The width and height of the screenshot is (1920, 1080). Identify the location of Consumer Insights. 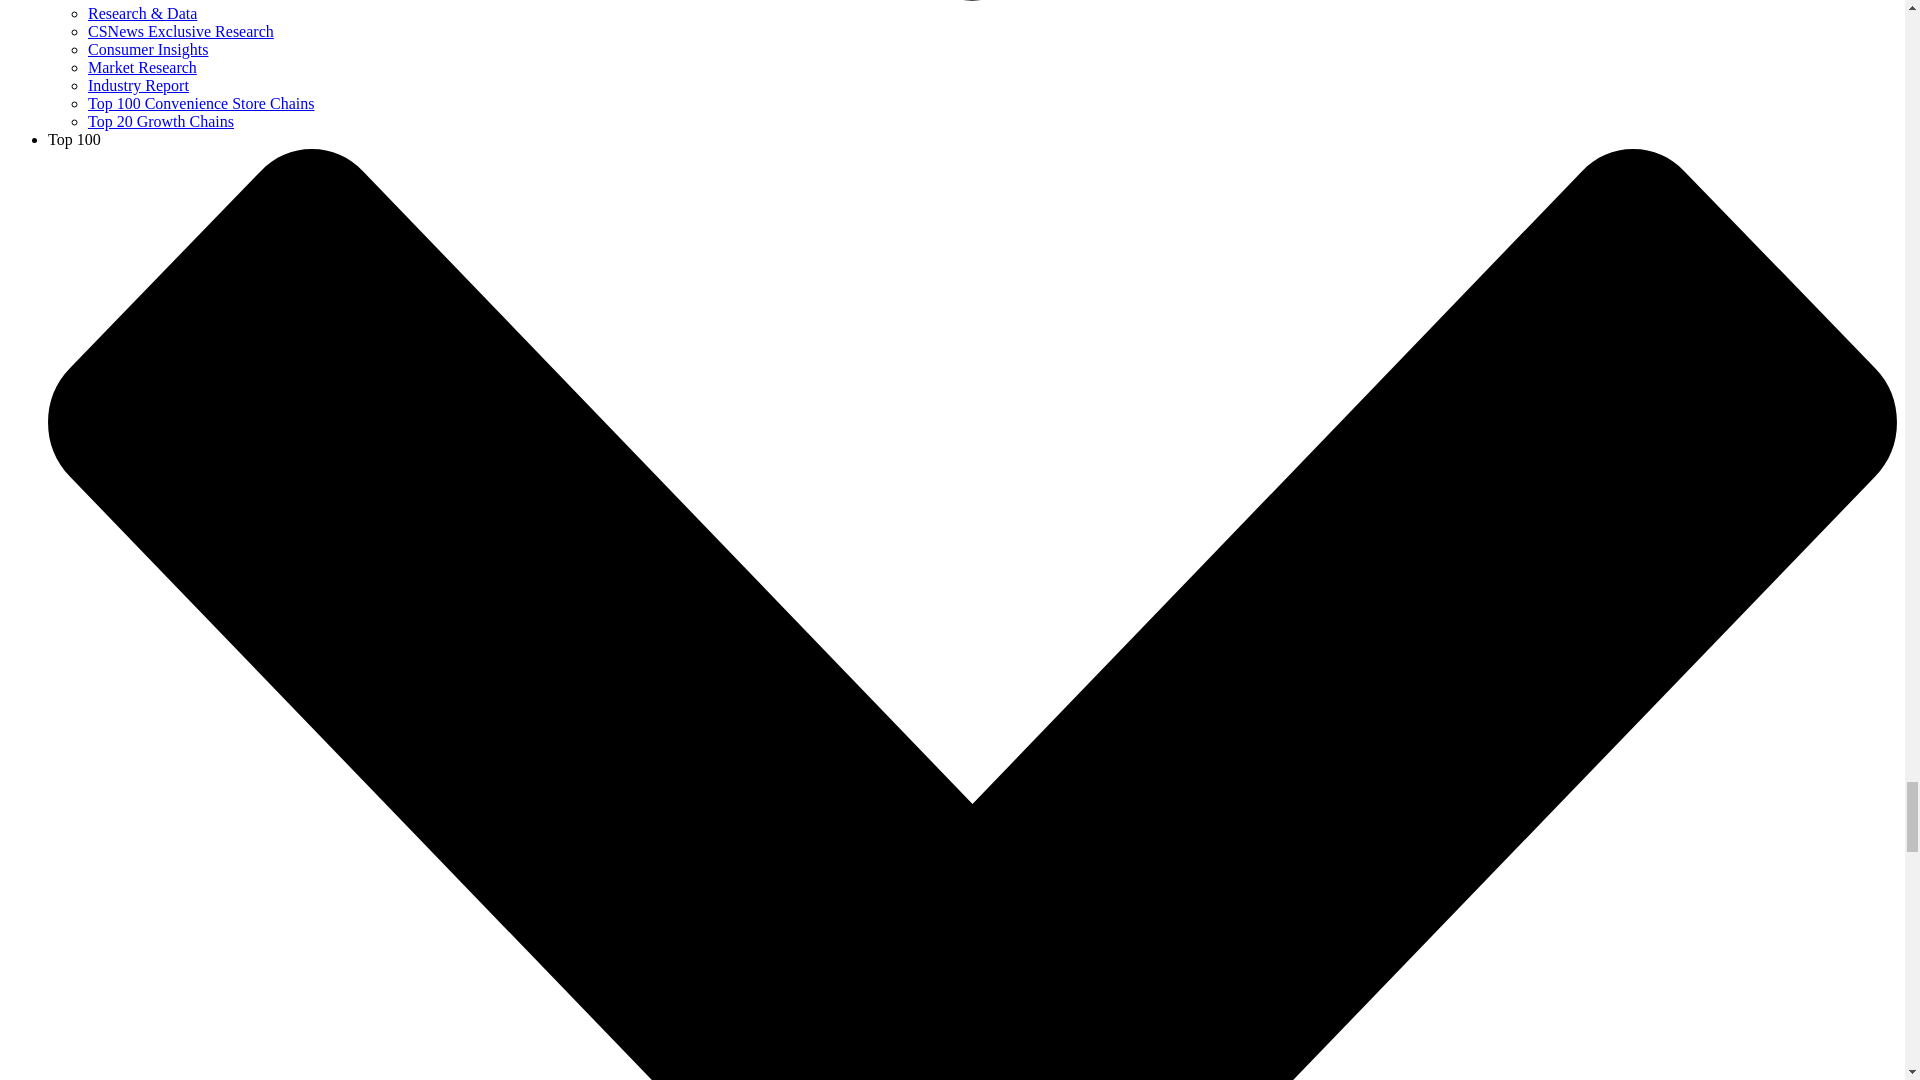
(148, 50).